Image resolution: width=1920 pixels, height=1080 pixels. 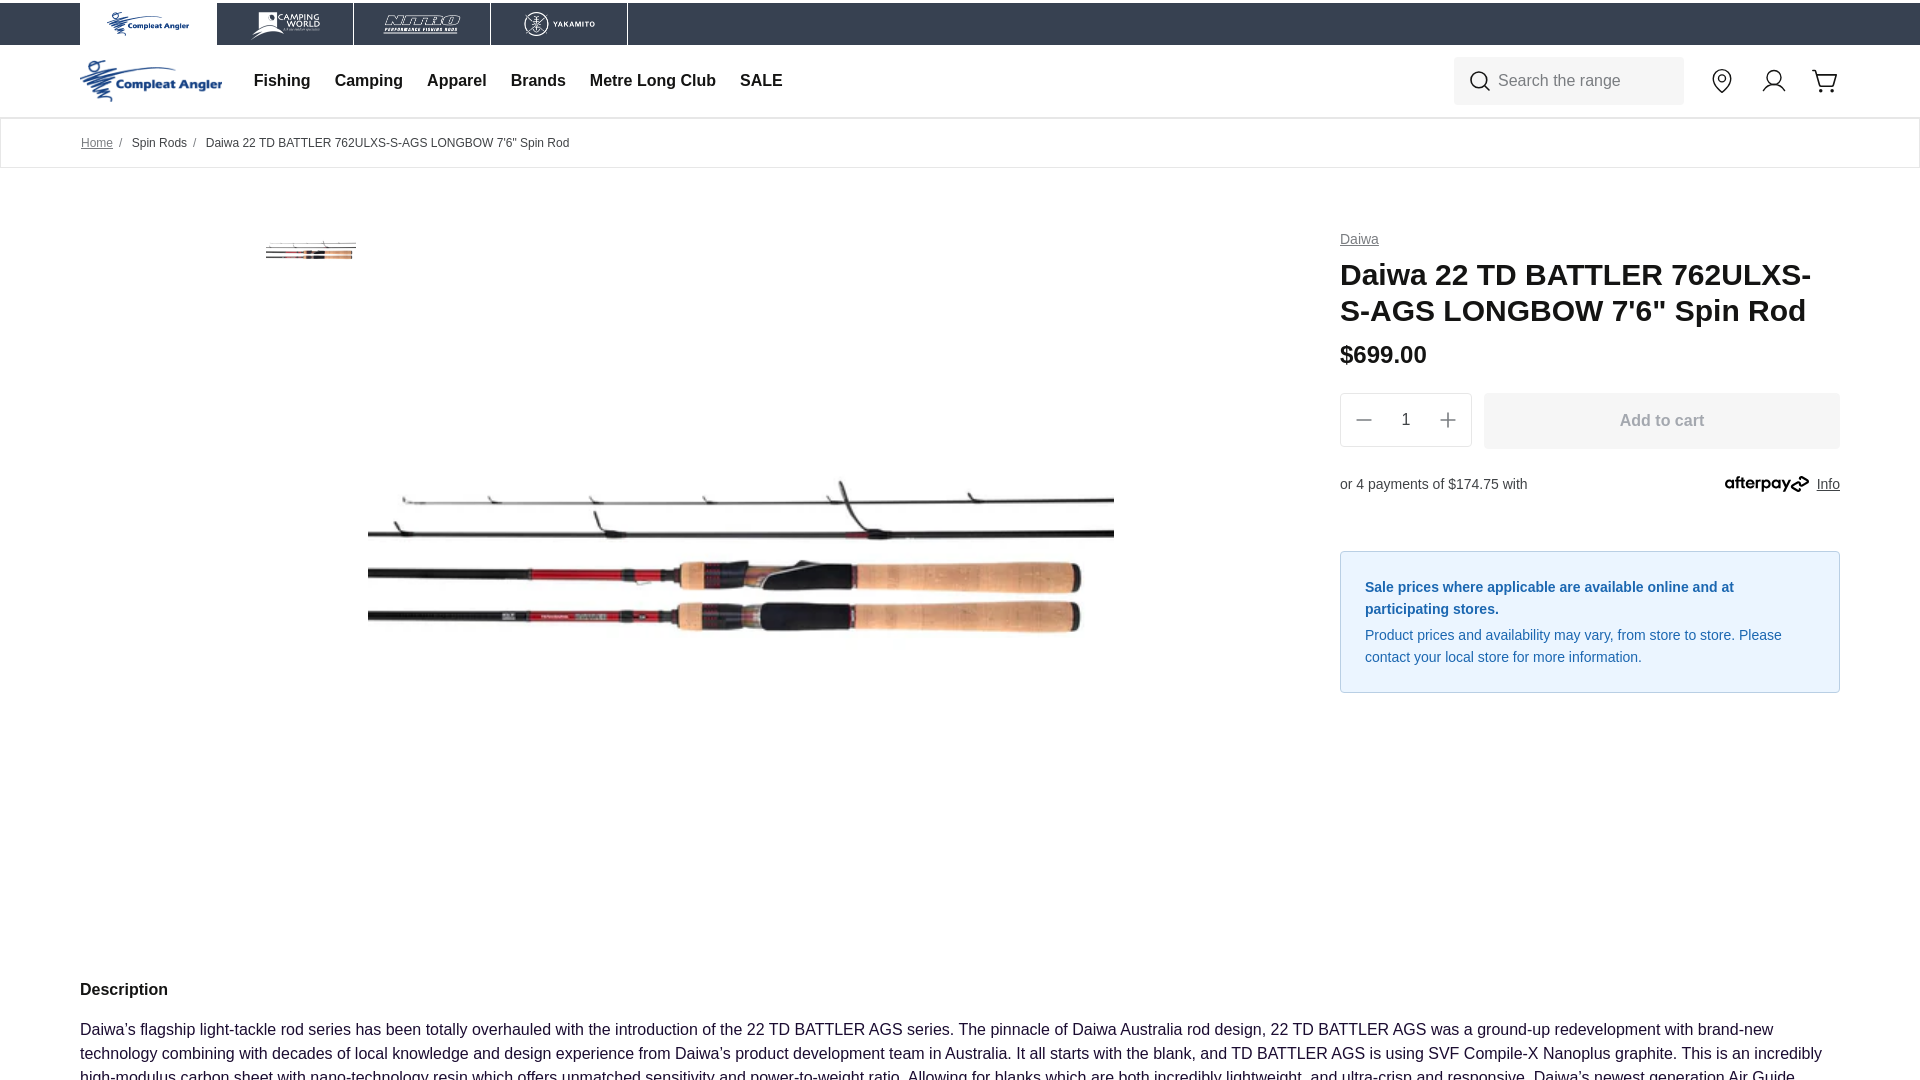 What do you see at coordinates (1774, 80) in the screenshot?
I see `Account Dashboard` at bounding box center [1774, 80].